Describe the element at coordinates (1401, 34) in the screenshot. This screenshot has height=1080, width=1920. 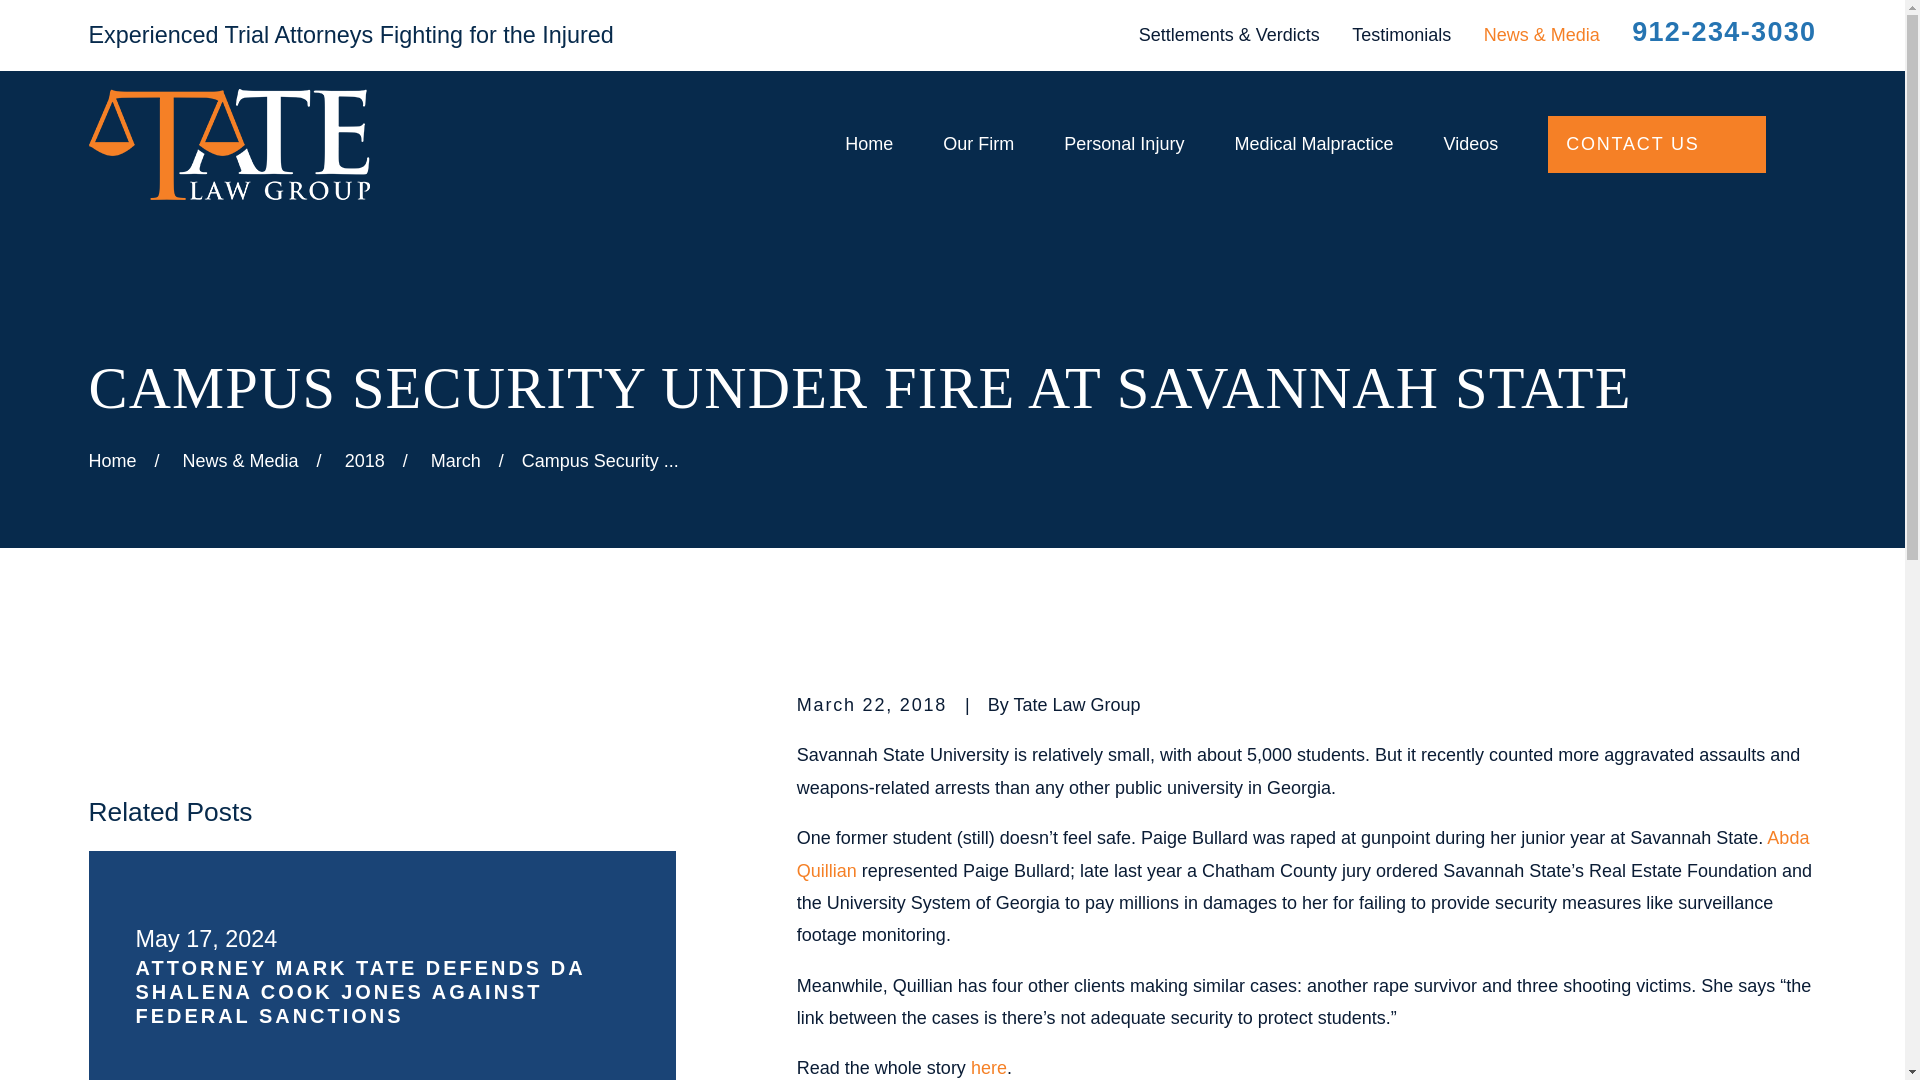
I see `Testimonials` at that location.